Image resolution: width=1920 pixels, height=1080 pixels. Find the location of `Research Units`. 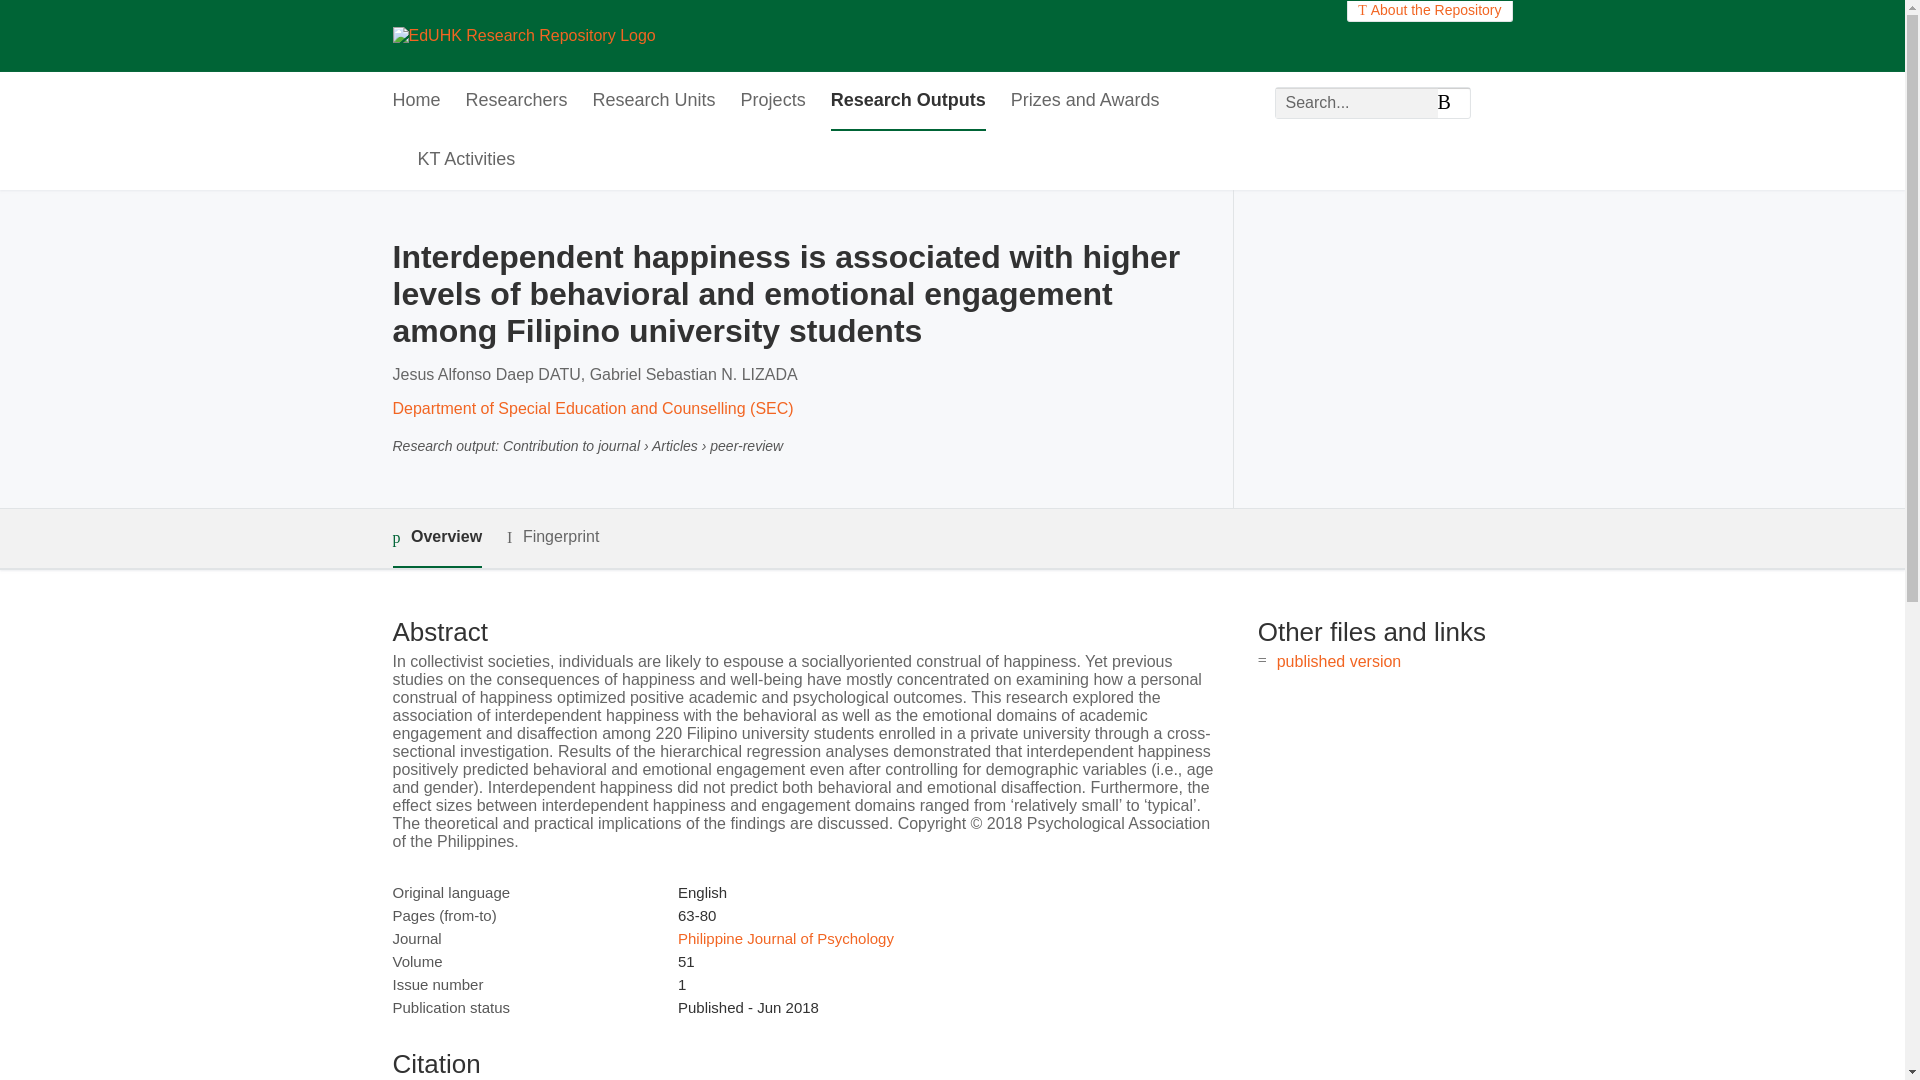

Research Units is located at coordinates (654, 101).